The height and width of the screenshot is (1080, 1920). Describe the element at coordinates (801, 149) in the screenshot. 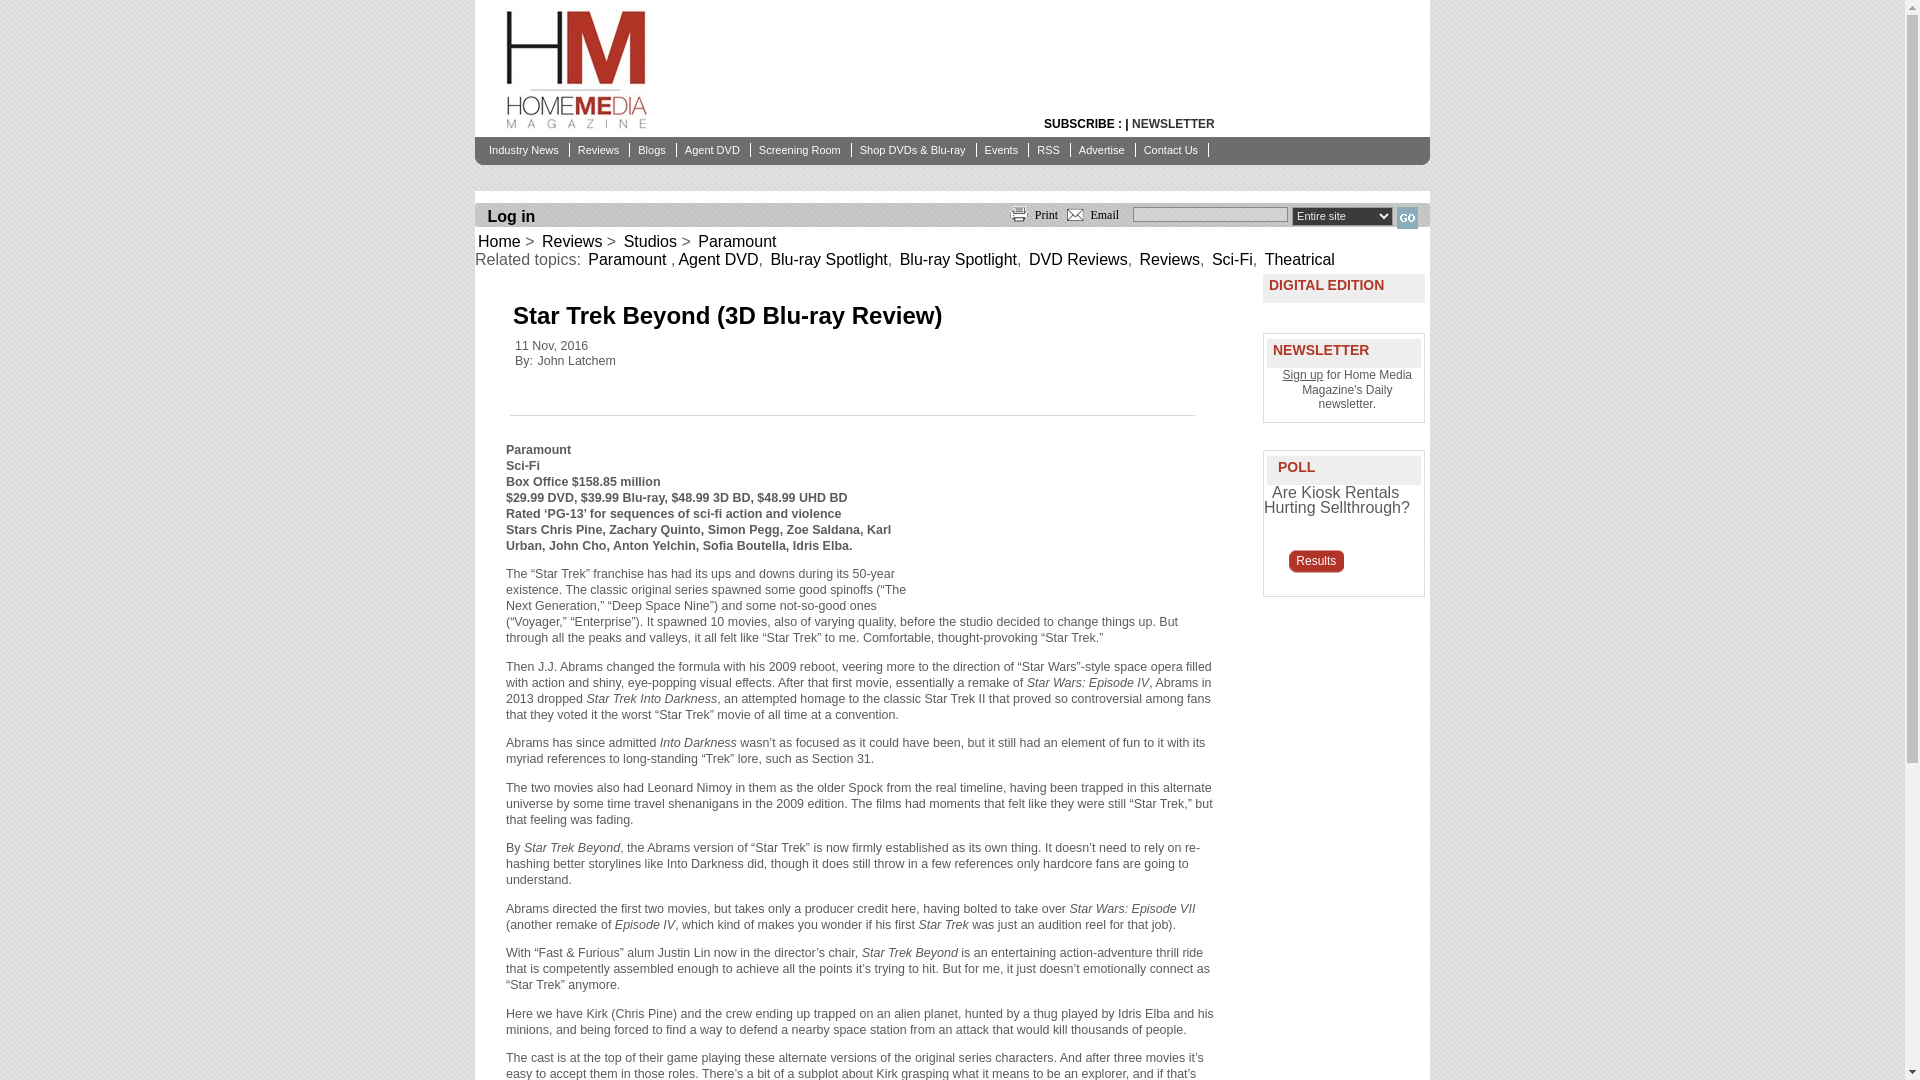

I see `Screening Room` at that location.